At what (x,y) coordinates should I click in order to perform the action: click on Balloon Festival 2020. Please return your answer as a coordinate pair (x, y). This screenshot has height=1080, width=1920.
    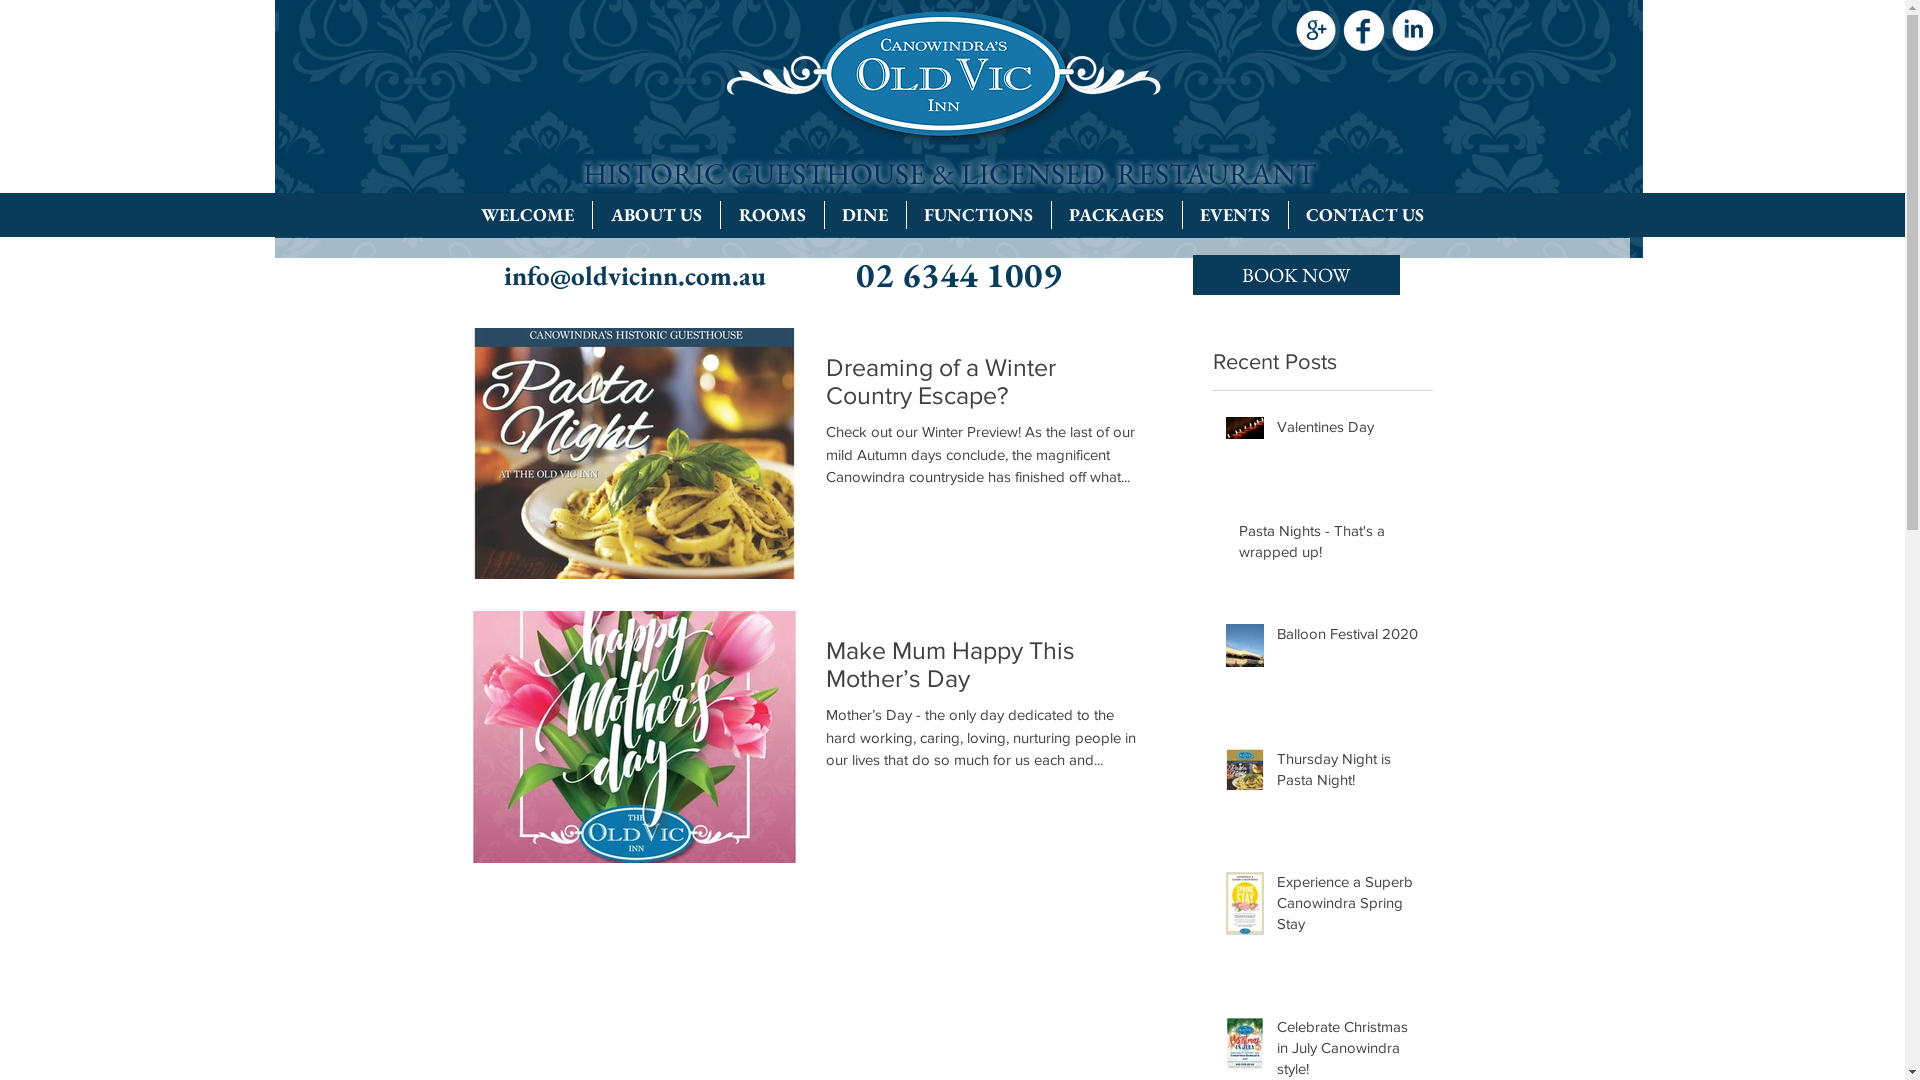
    Looking at the image, I should click on (1348, 638).